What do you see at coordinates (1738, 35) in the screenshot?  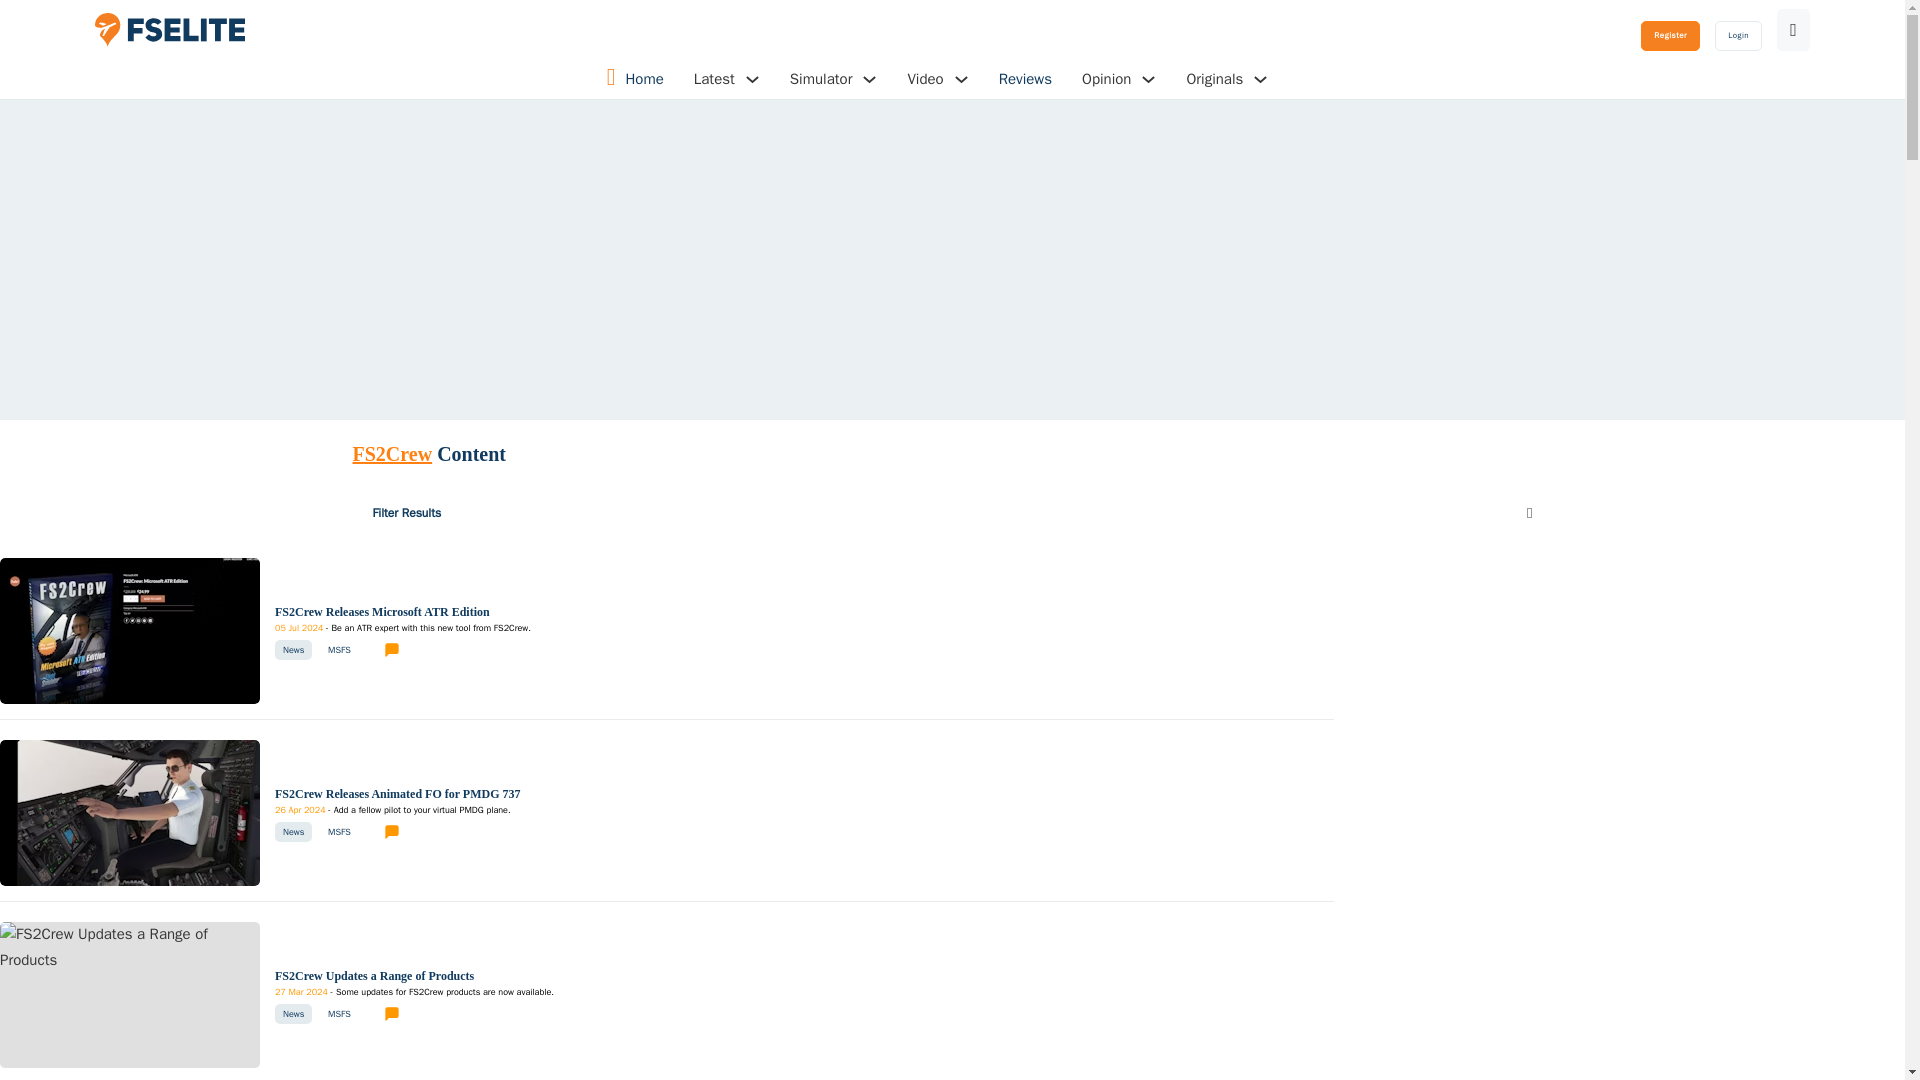 I see `Login to FSElite` at bounding box center [1738, 35].